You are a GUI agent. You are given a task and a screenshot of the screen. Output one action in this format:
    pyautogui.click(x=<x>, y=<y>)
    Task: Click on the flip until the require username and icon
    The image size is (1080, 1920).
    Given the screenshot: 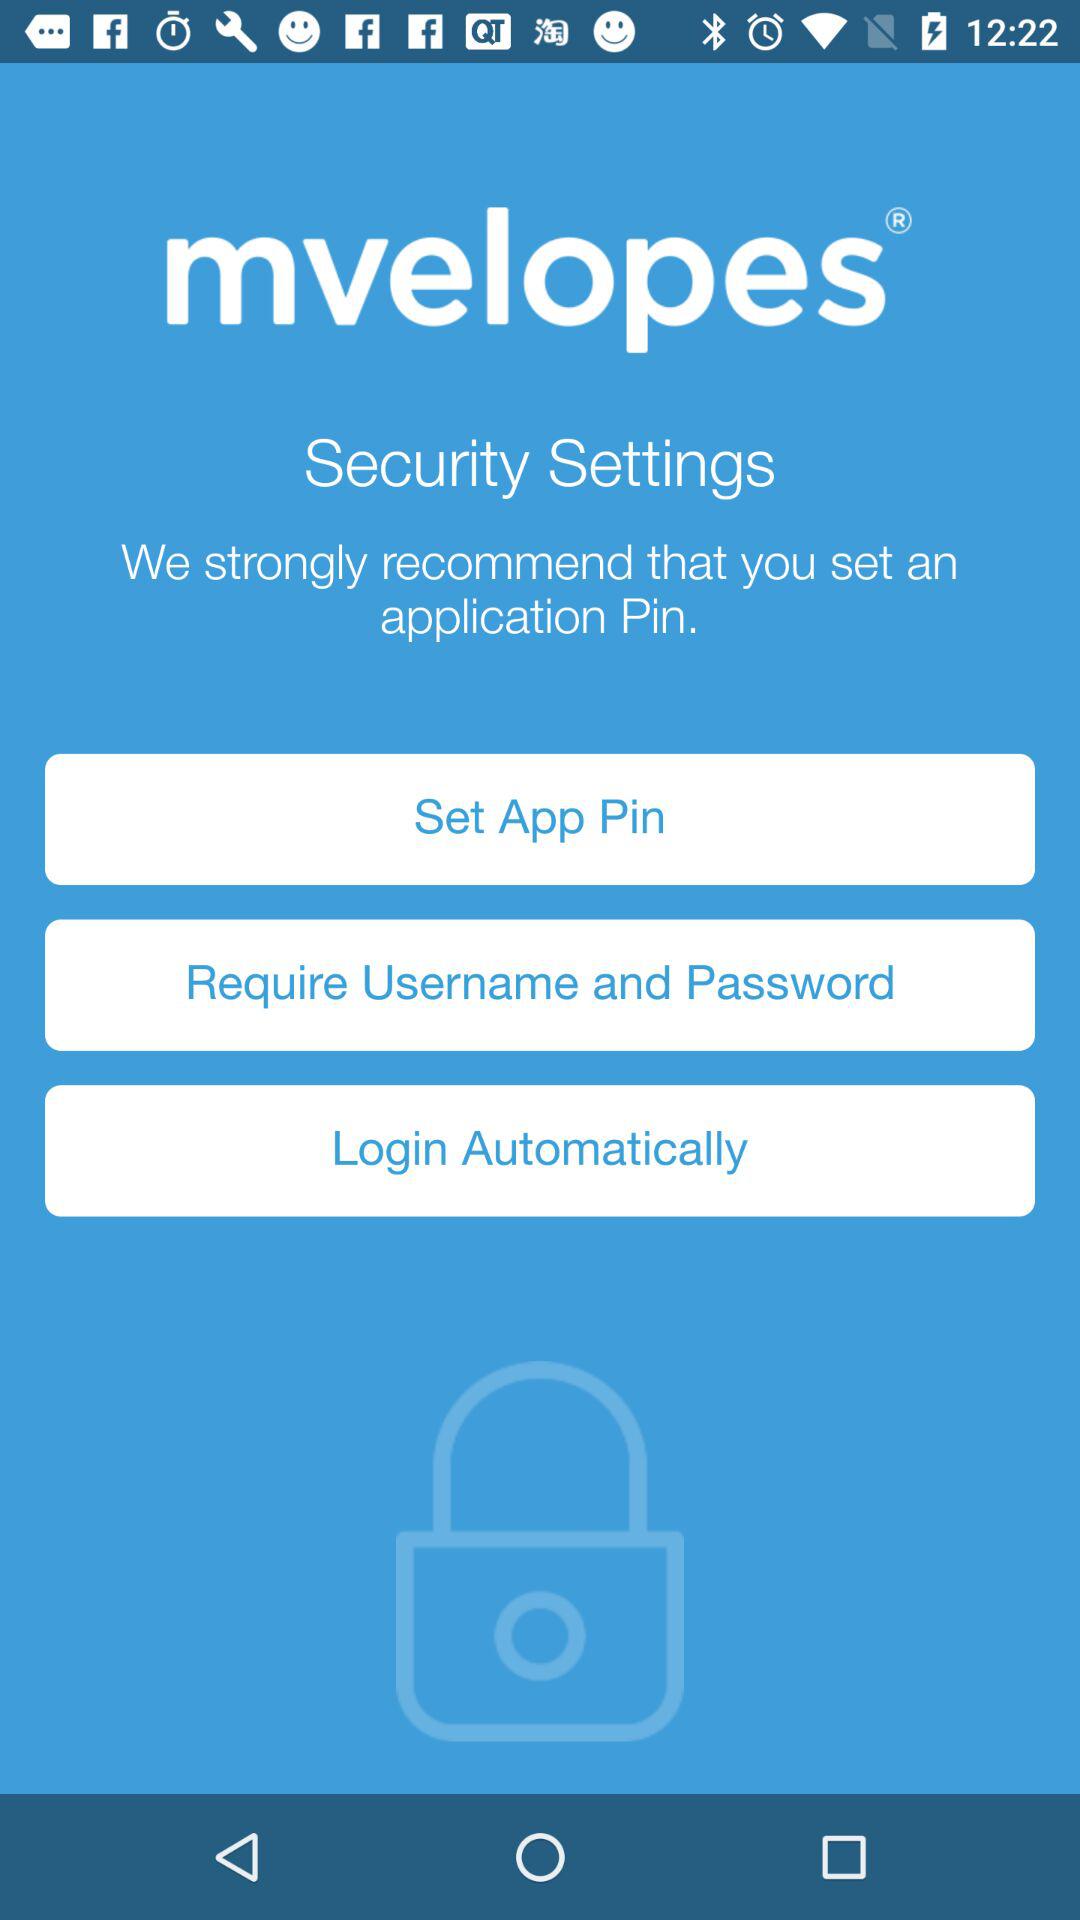 What is the action you would take?
    pyautogui.click(x=540, y=984)
    